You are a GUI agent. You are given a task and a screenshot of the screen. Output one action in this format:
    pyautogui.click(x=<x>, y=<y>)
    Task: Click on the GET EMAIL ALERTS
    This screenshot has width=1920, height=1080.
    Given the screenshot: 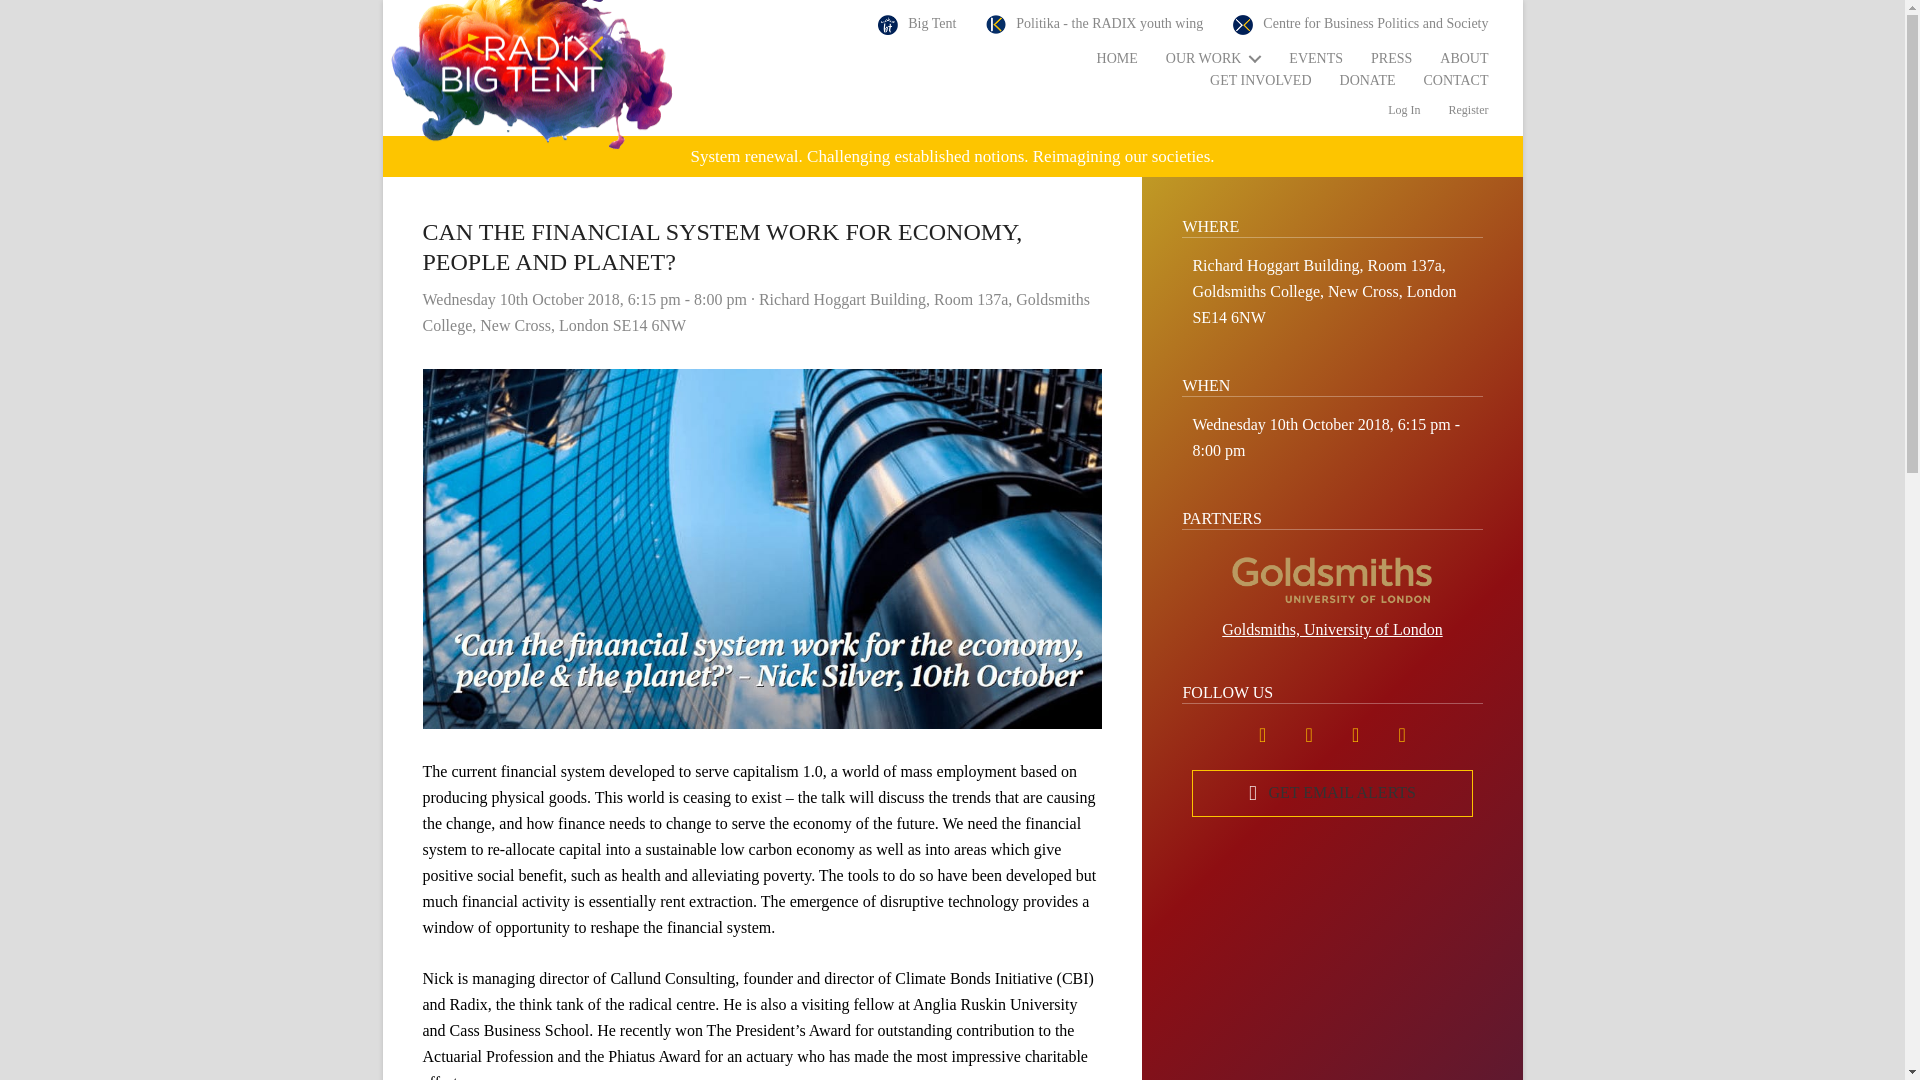 What is the action you would take?
    pyautogui.click(x=1332, y=793)
    